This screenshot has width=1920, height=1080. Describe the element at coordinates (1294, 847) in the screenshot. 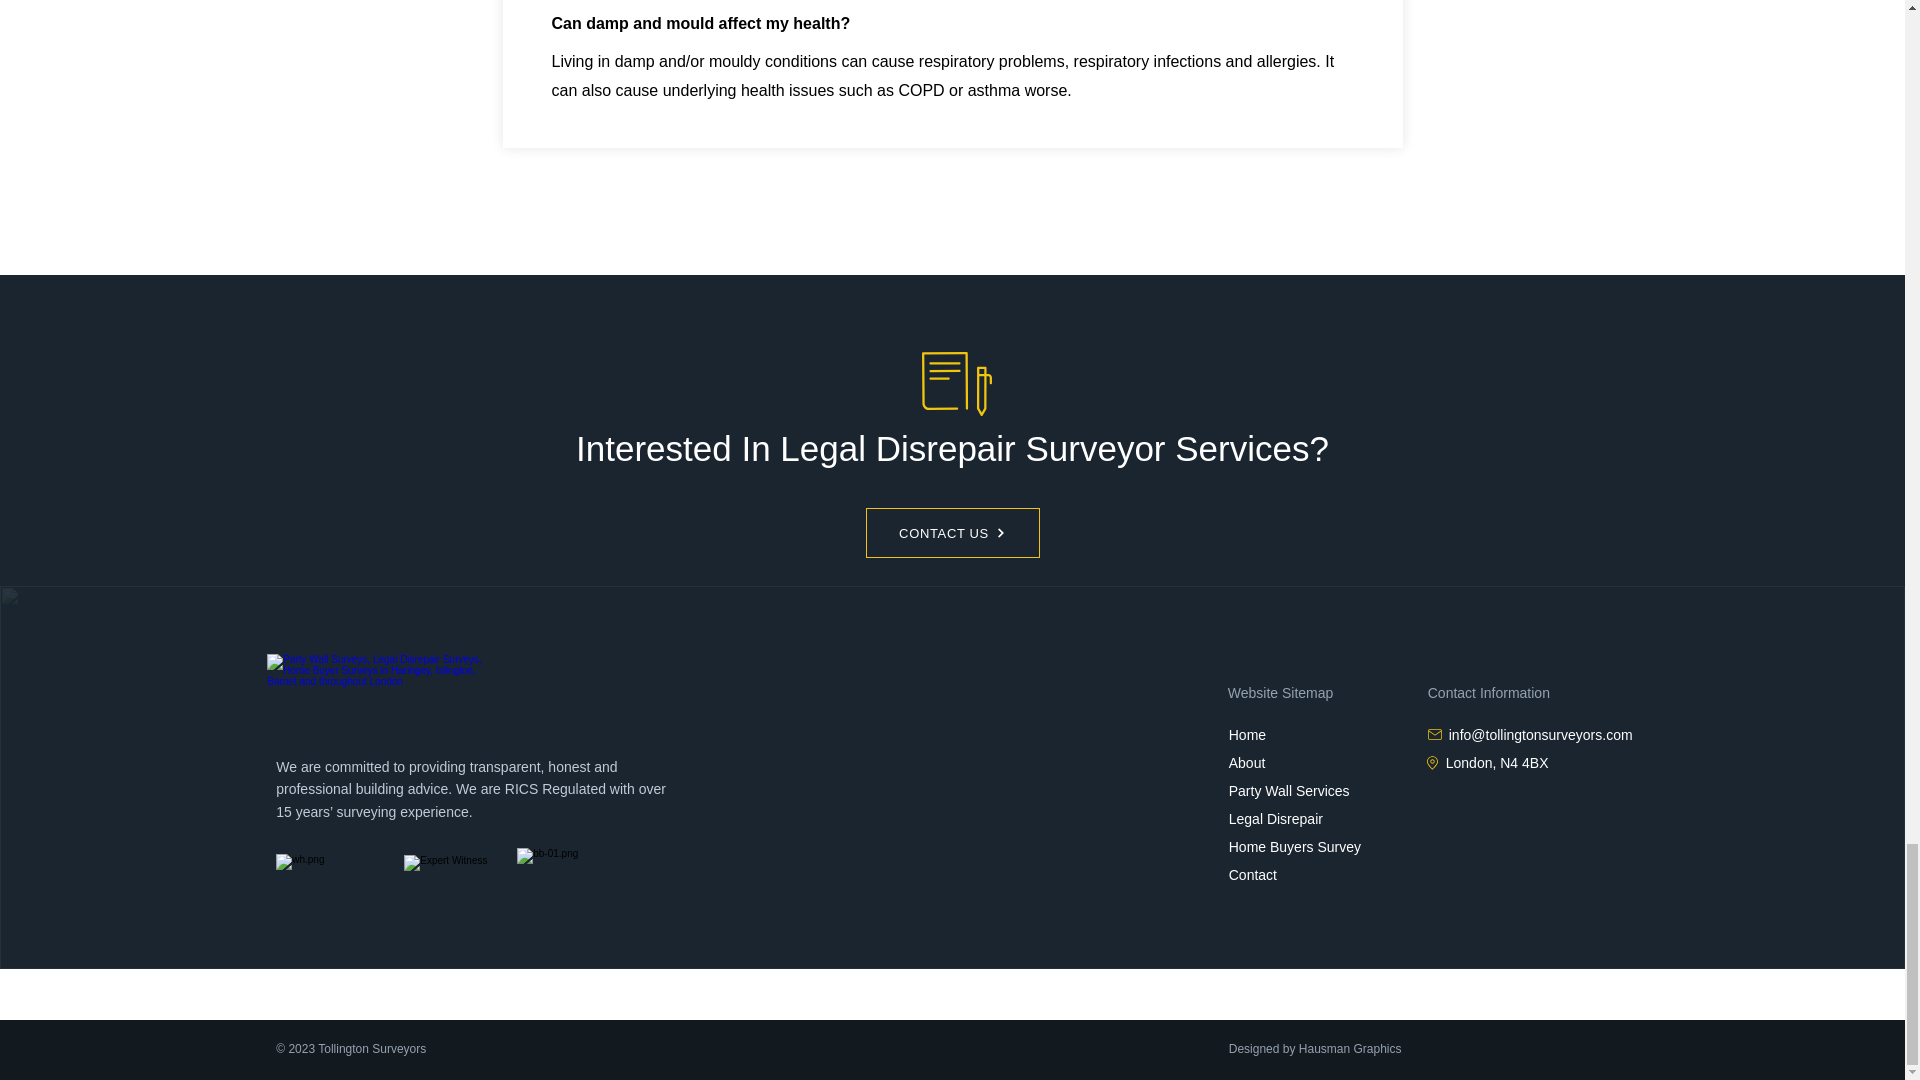

I see `Home Buyers Survey` at that location.